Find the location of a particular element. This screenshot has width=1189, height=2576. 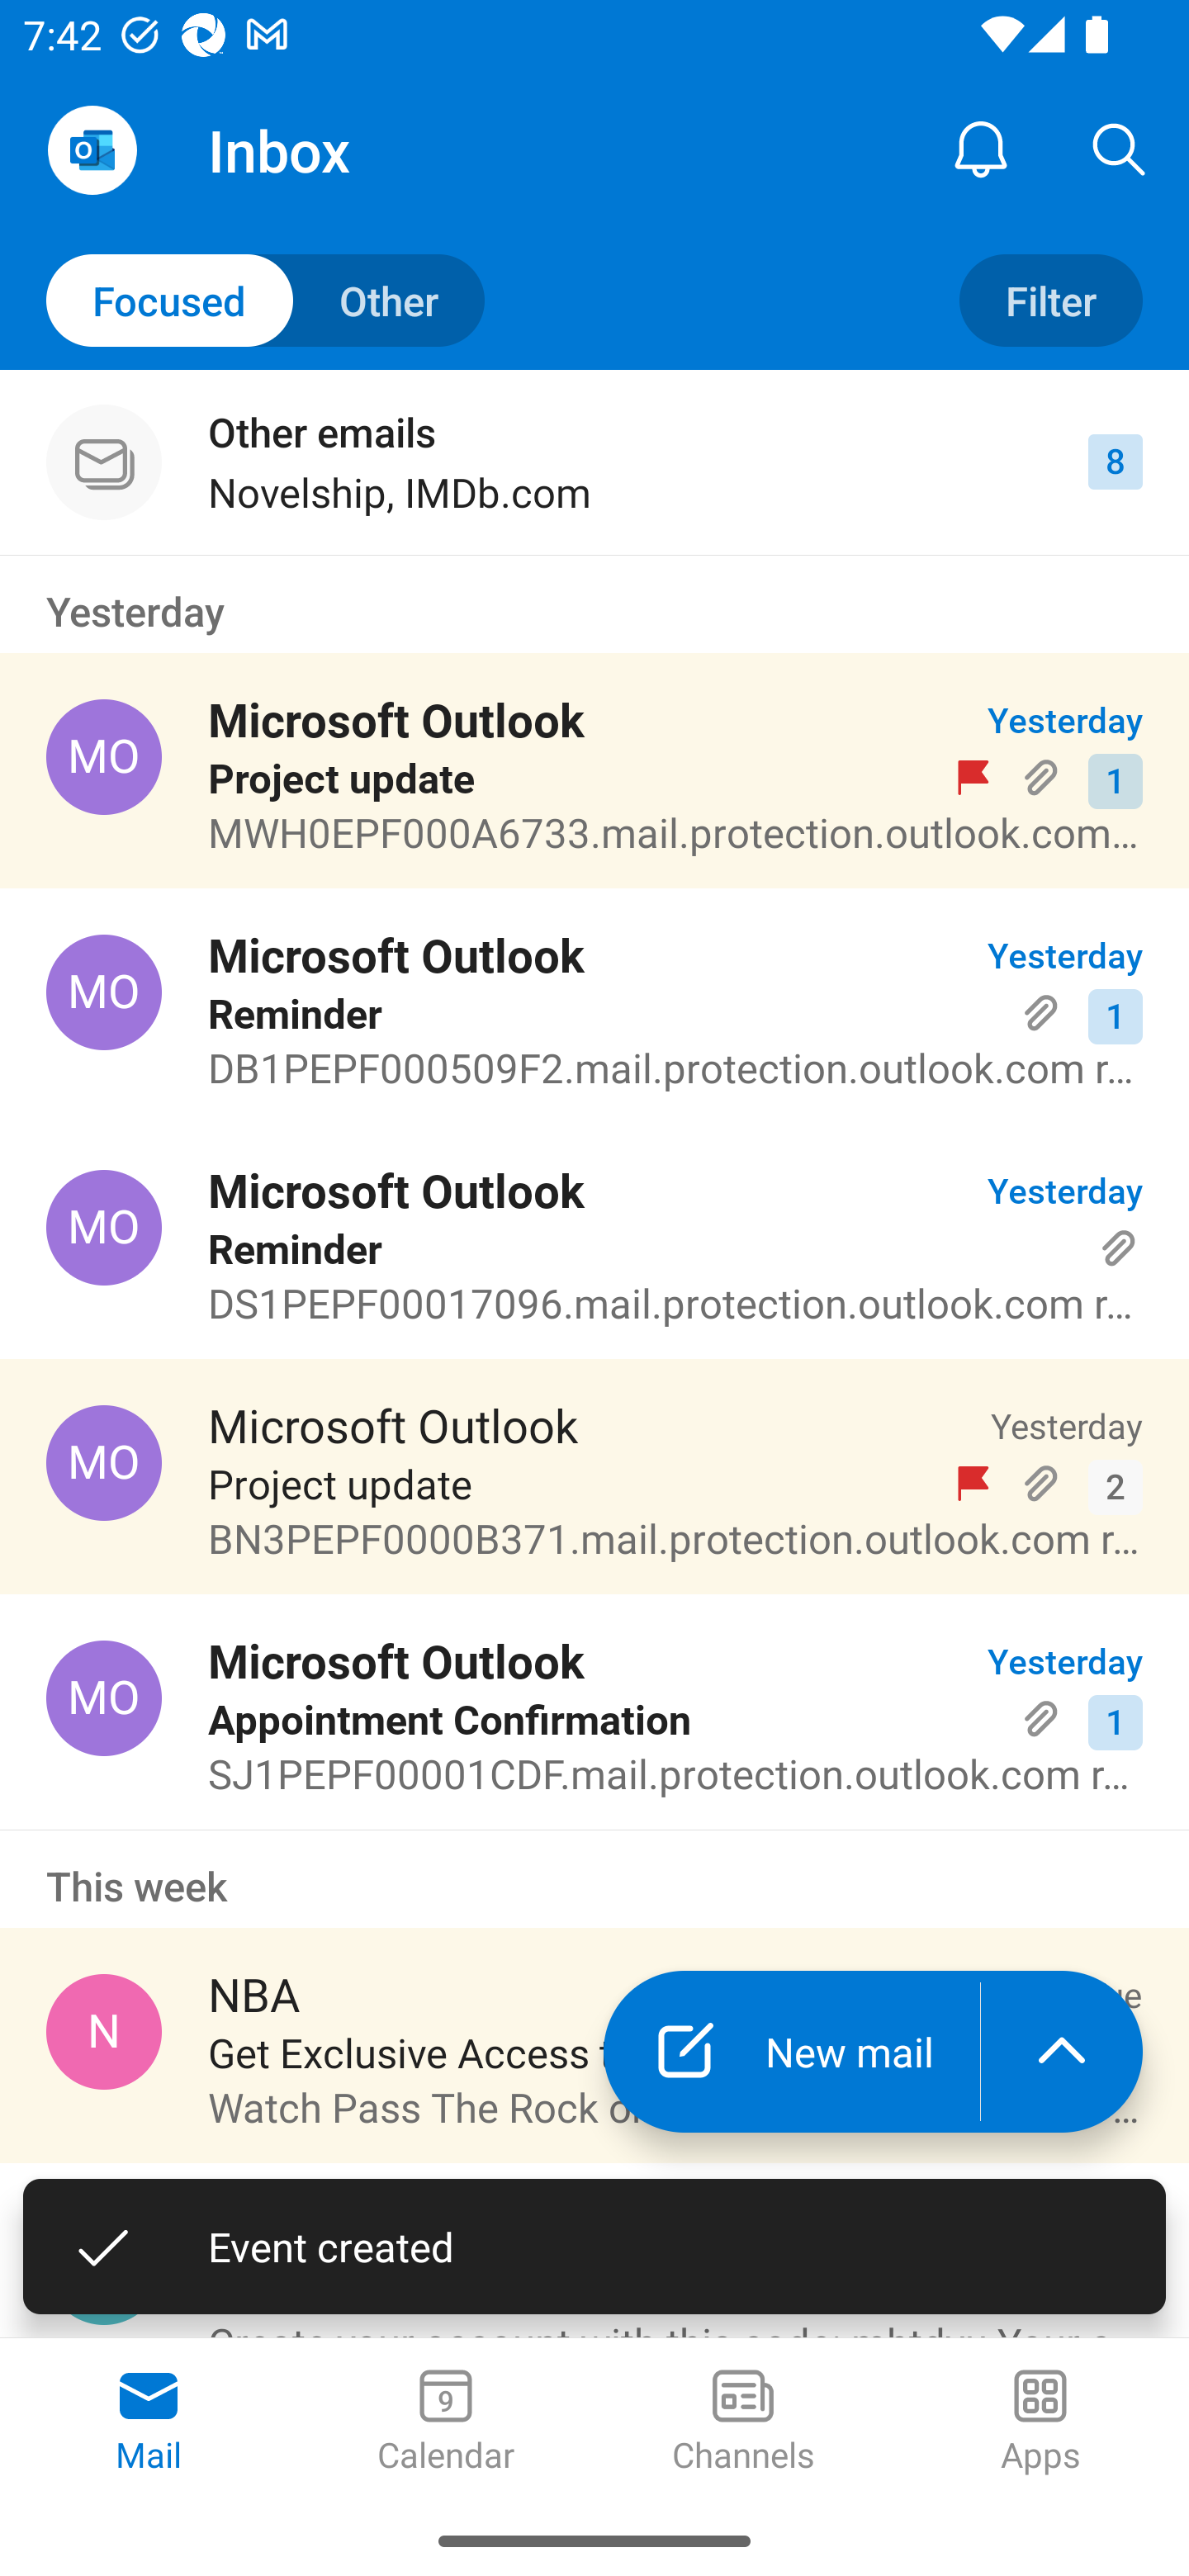

New mail is located at coordinates (791, 2051).